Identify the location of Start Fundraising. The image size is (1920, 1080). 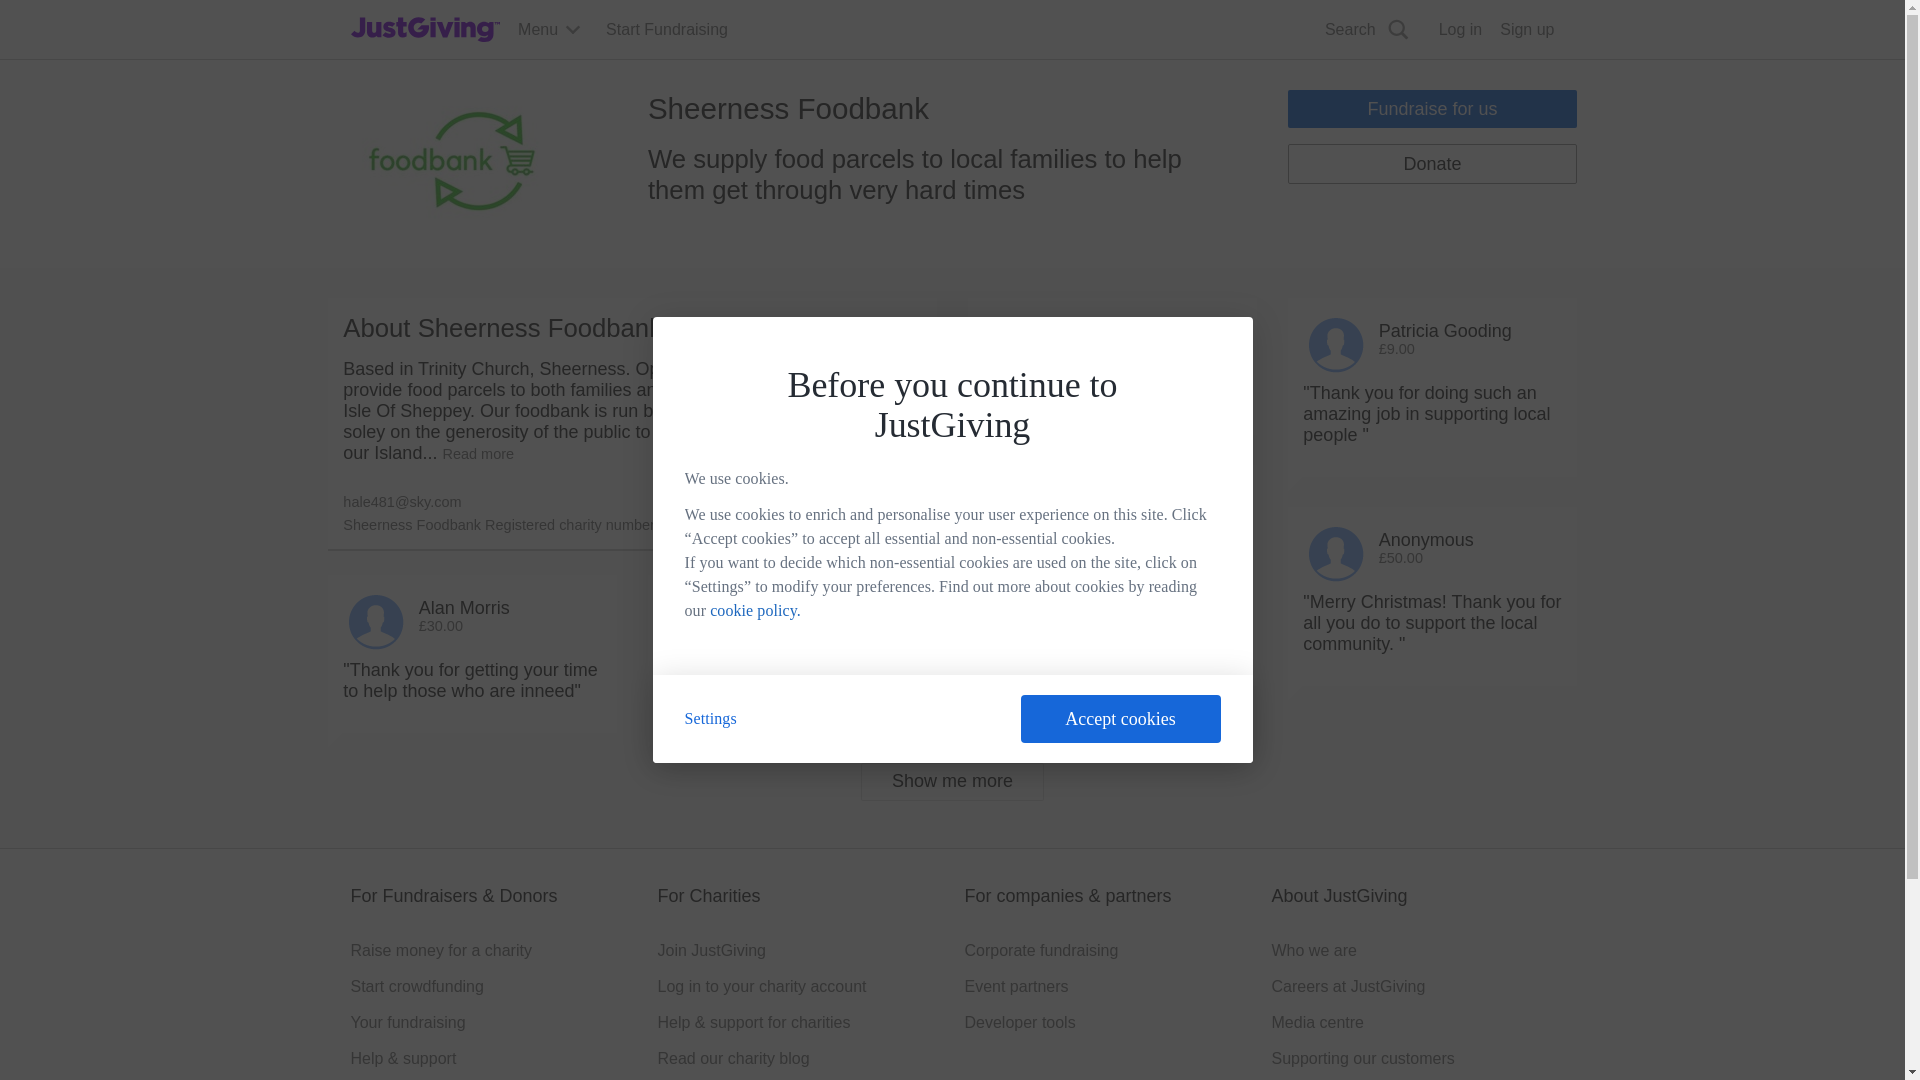
(666, 30).